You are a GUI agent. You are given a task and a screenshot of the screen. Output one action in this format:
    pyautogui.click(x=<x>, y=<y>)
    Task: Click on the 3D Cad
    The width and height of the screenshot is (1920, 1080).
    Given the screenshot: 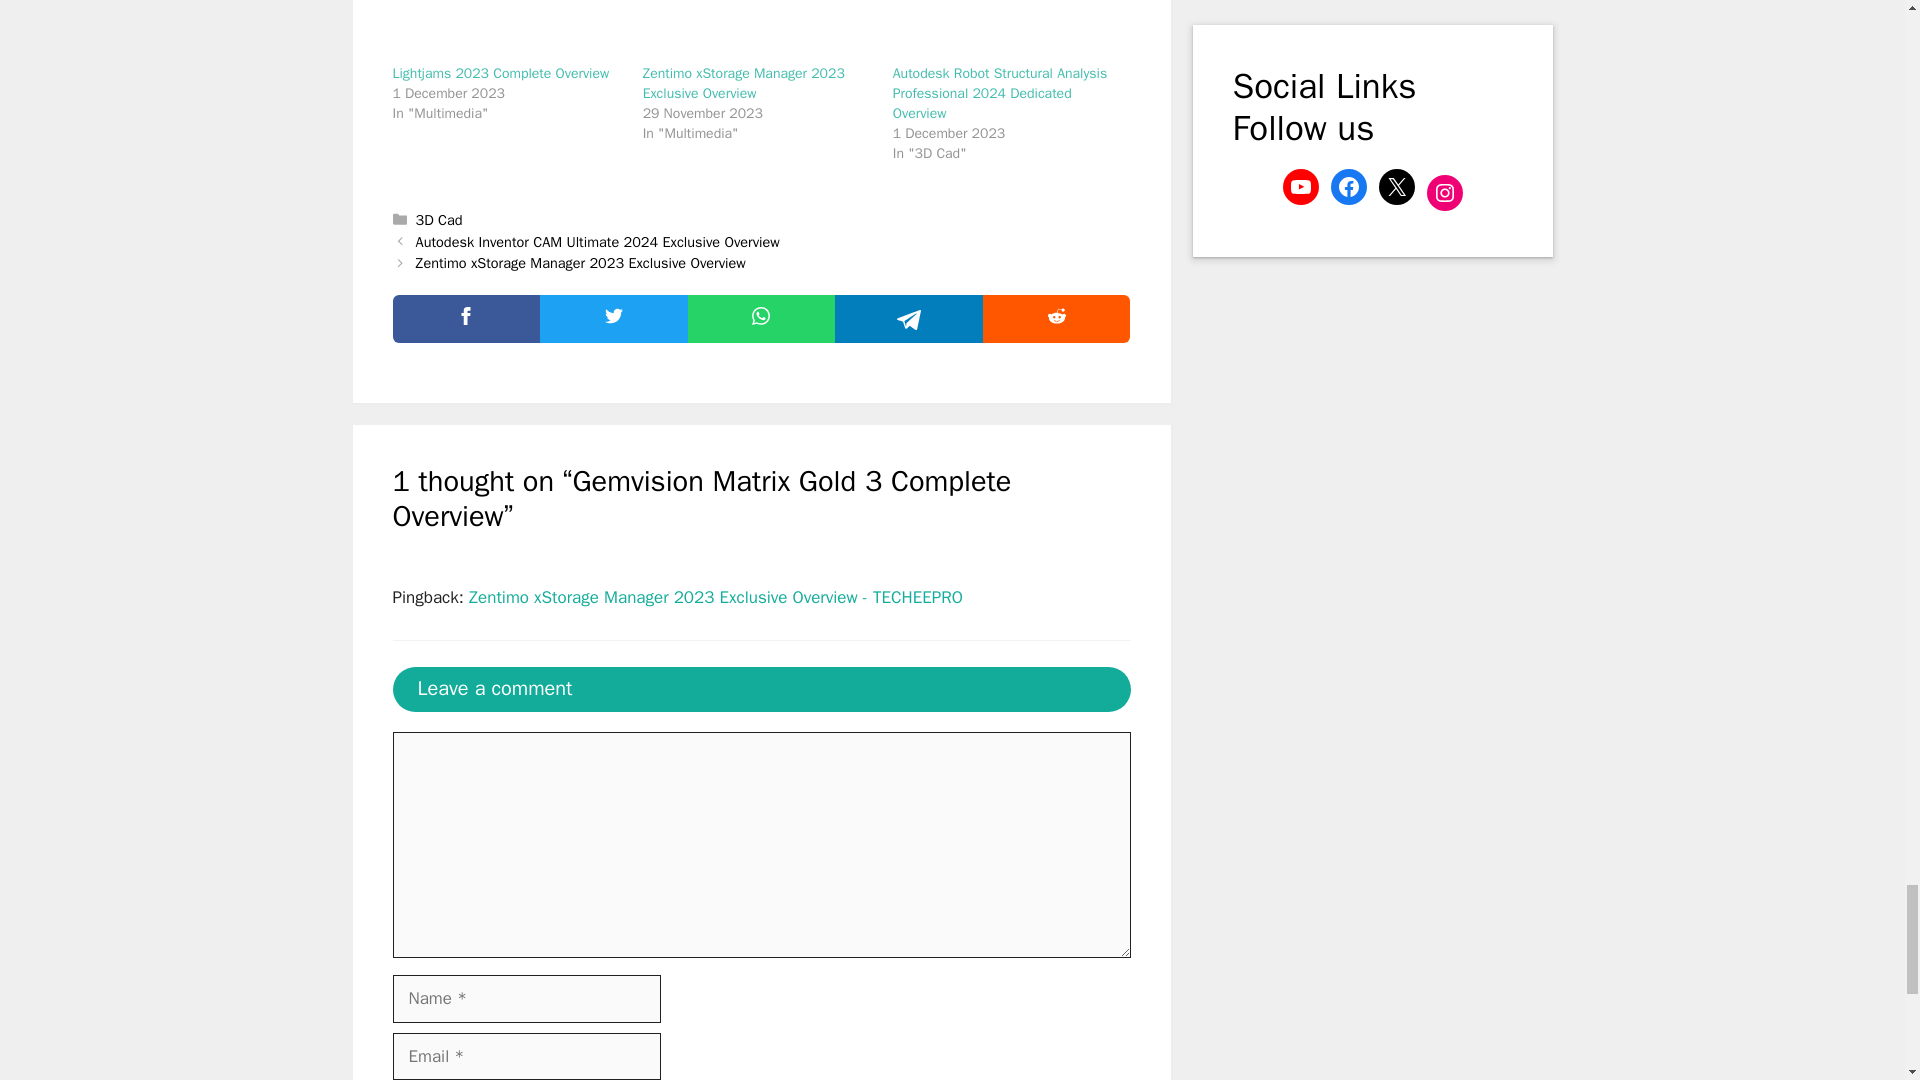 What is the action you would take?
    pyautogui.click(x=439, y=219)
    